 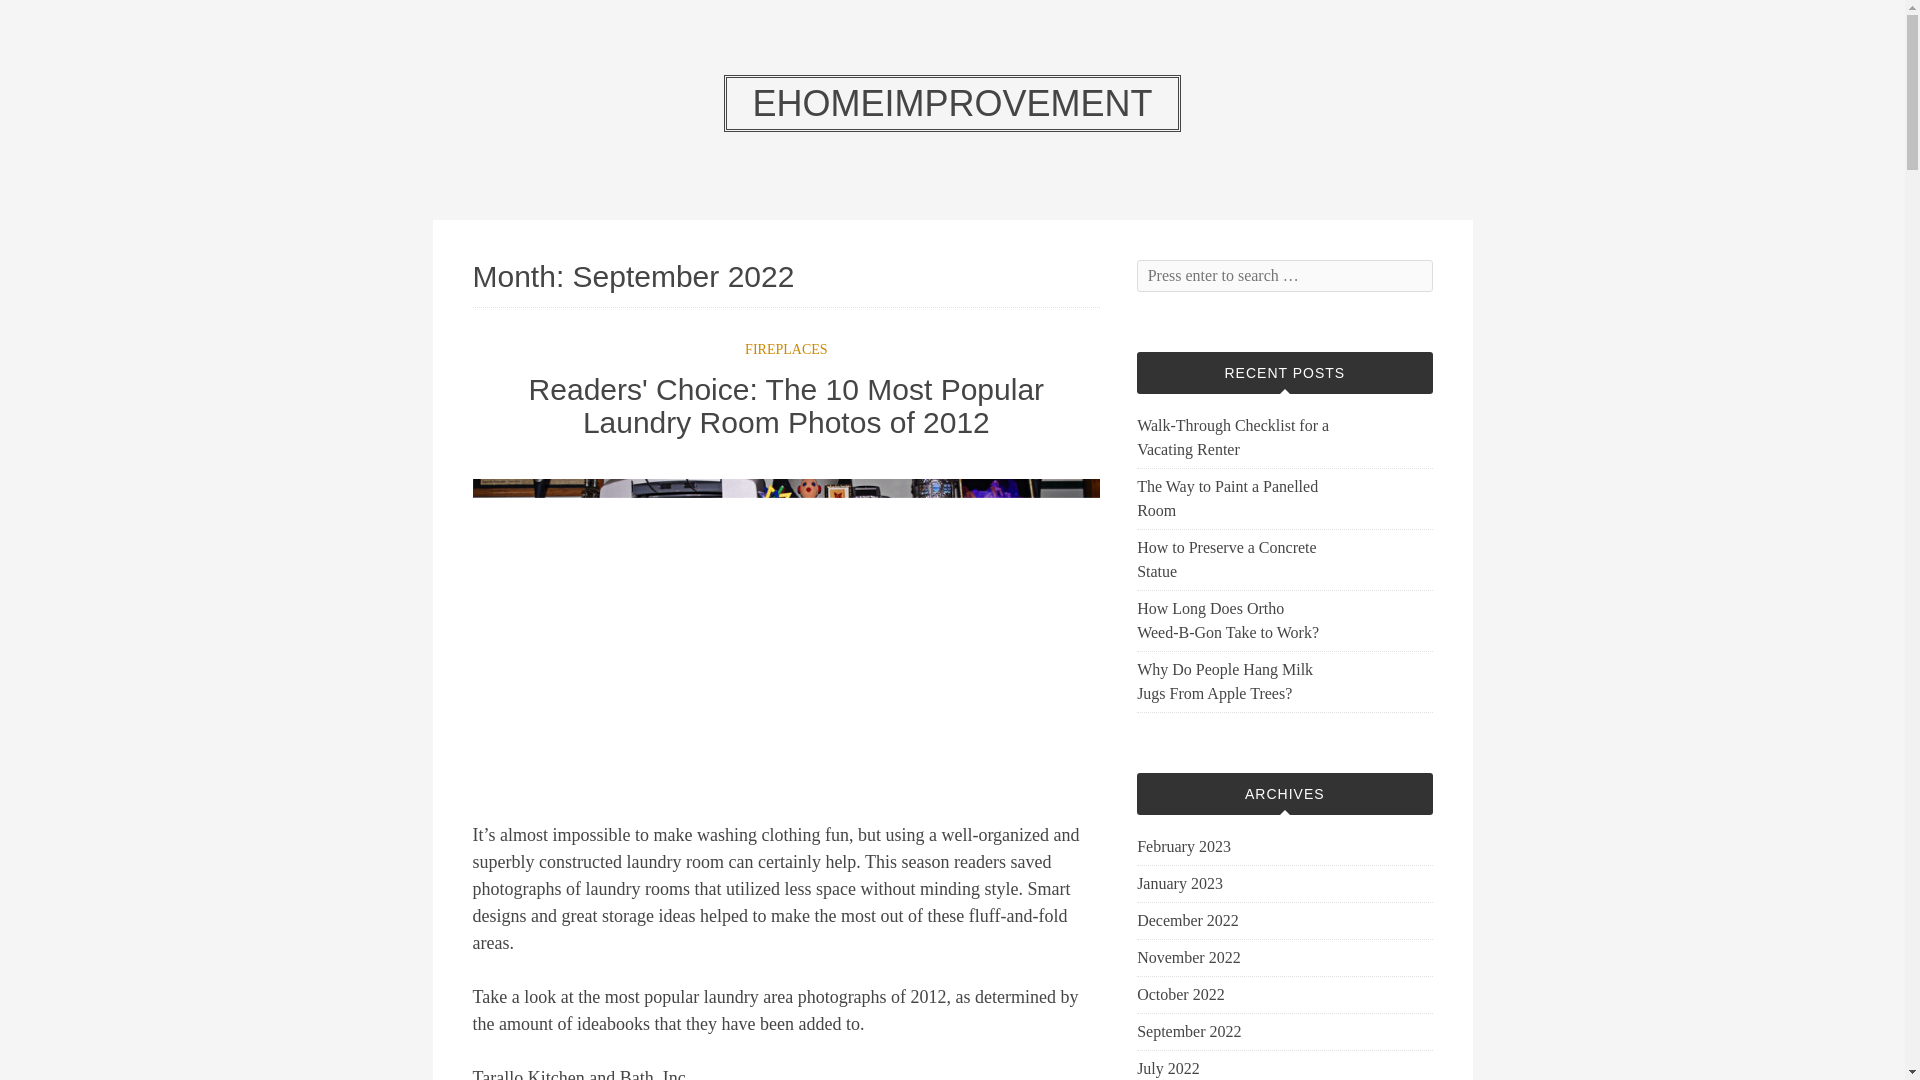 What do you see at coordinates (1183, 846) in the screenshot?
I see `February 2023` at bounding box center [1183, 846].